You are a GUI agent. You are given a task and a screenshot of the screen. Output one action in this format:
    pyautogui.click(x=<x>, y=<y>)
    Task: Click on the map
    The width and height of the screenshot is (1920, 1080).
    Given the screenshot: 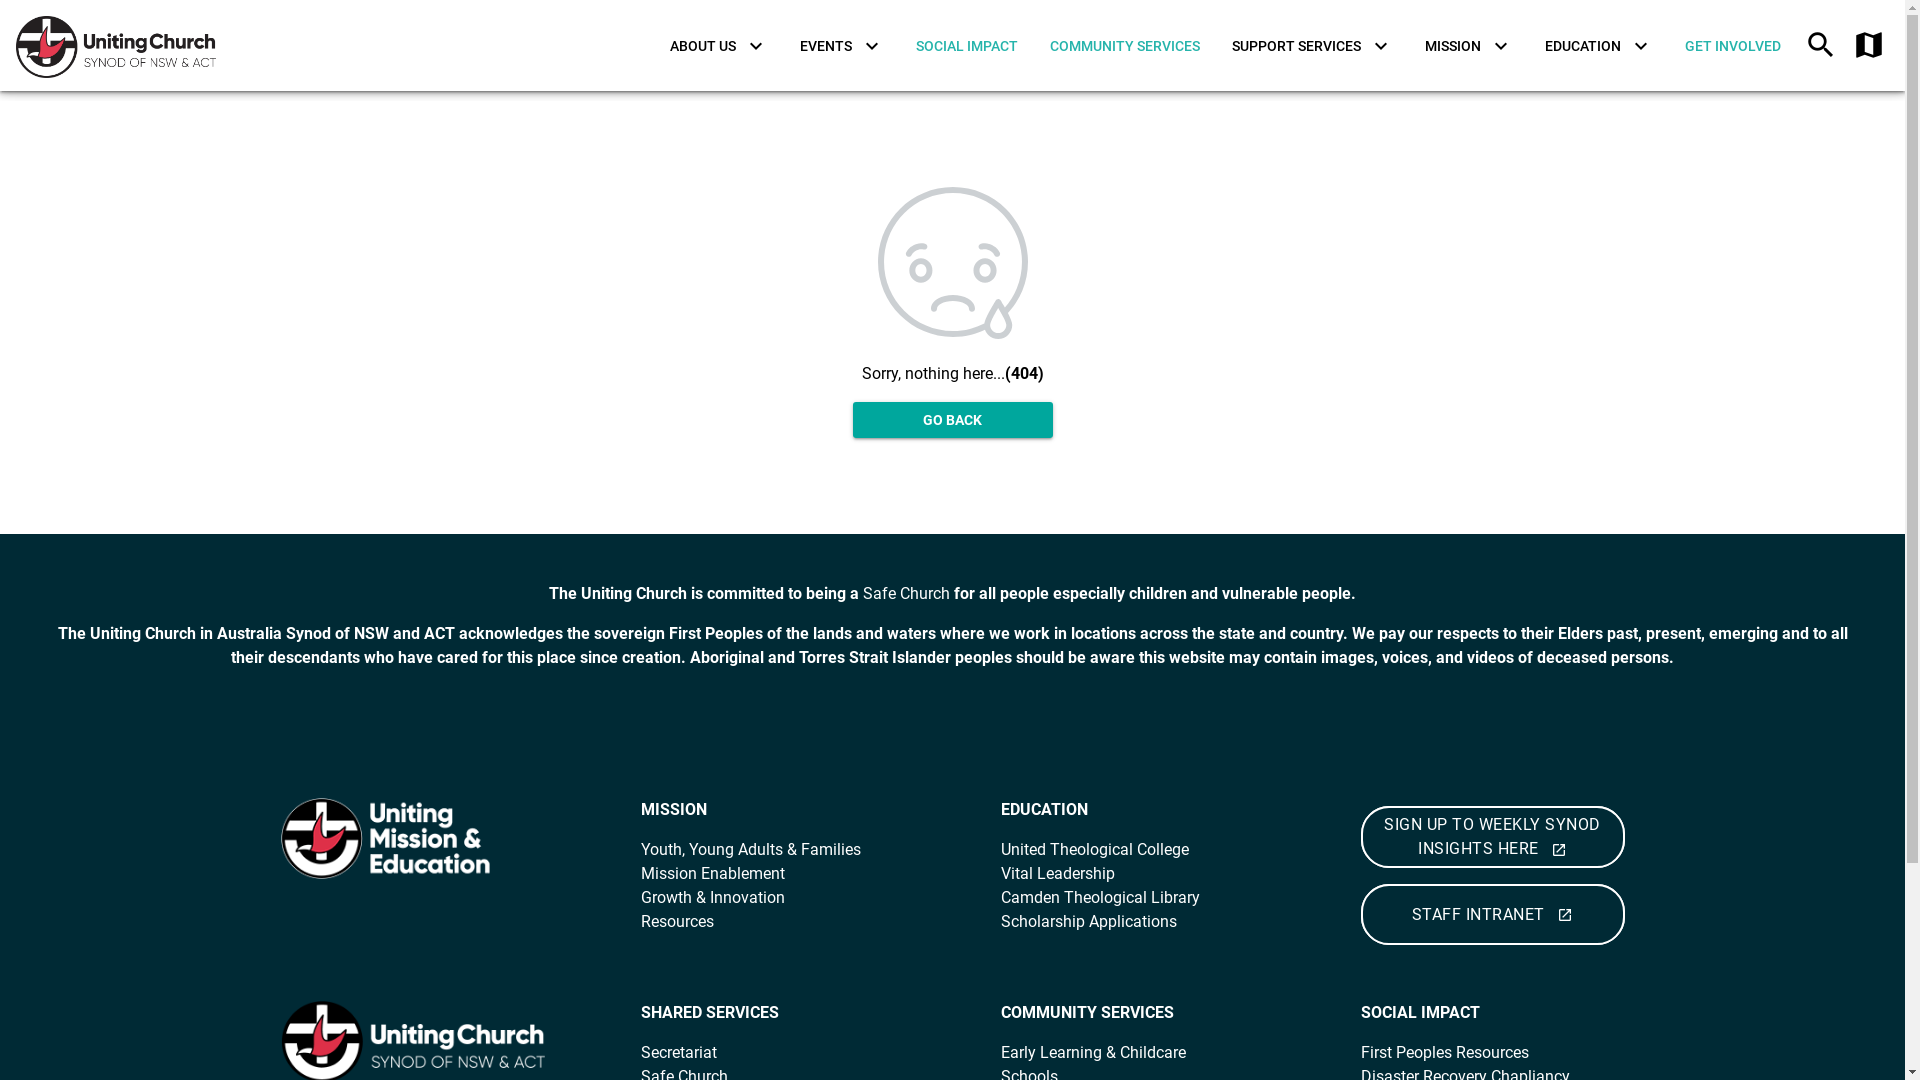 What is the action you would take?
    pyautogui.click(x=1869, y=46)
    